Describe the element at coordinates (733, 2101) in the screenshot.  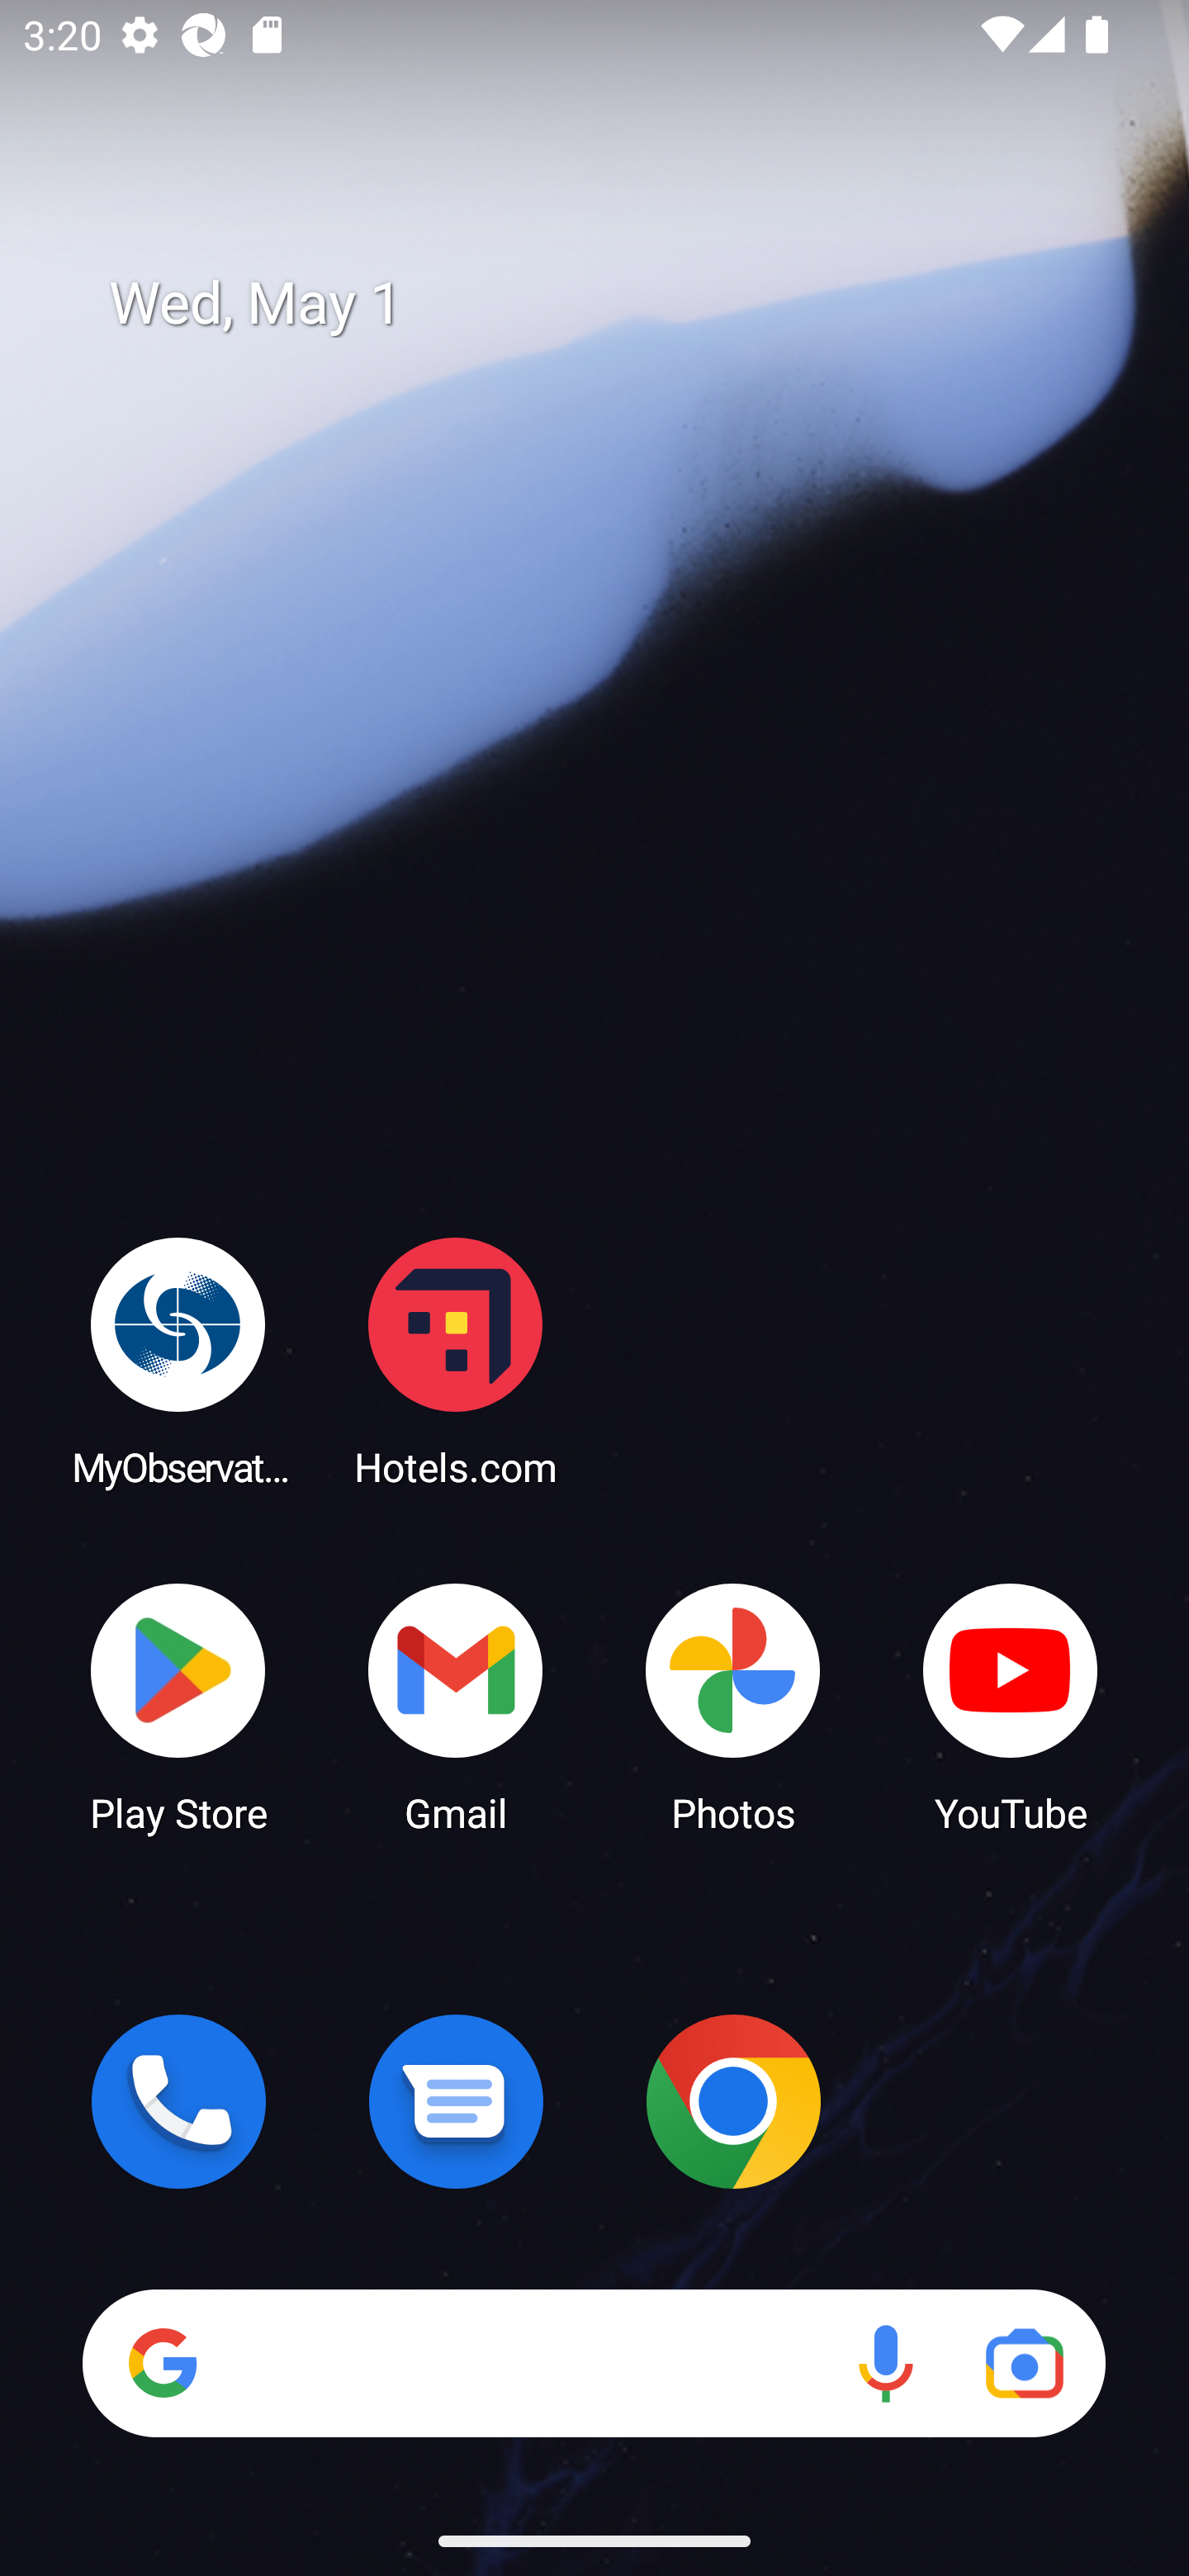
I see `Chrome` at that location.